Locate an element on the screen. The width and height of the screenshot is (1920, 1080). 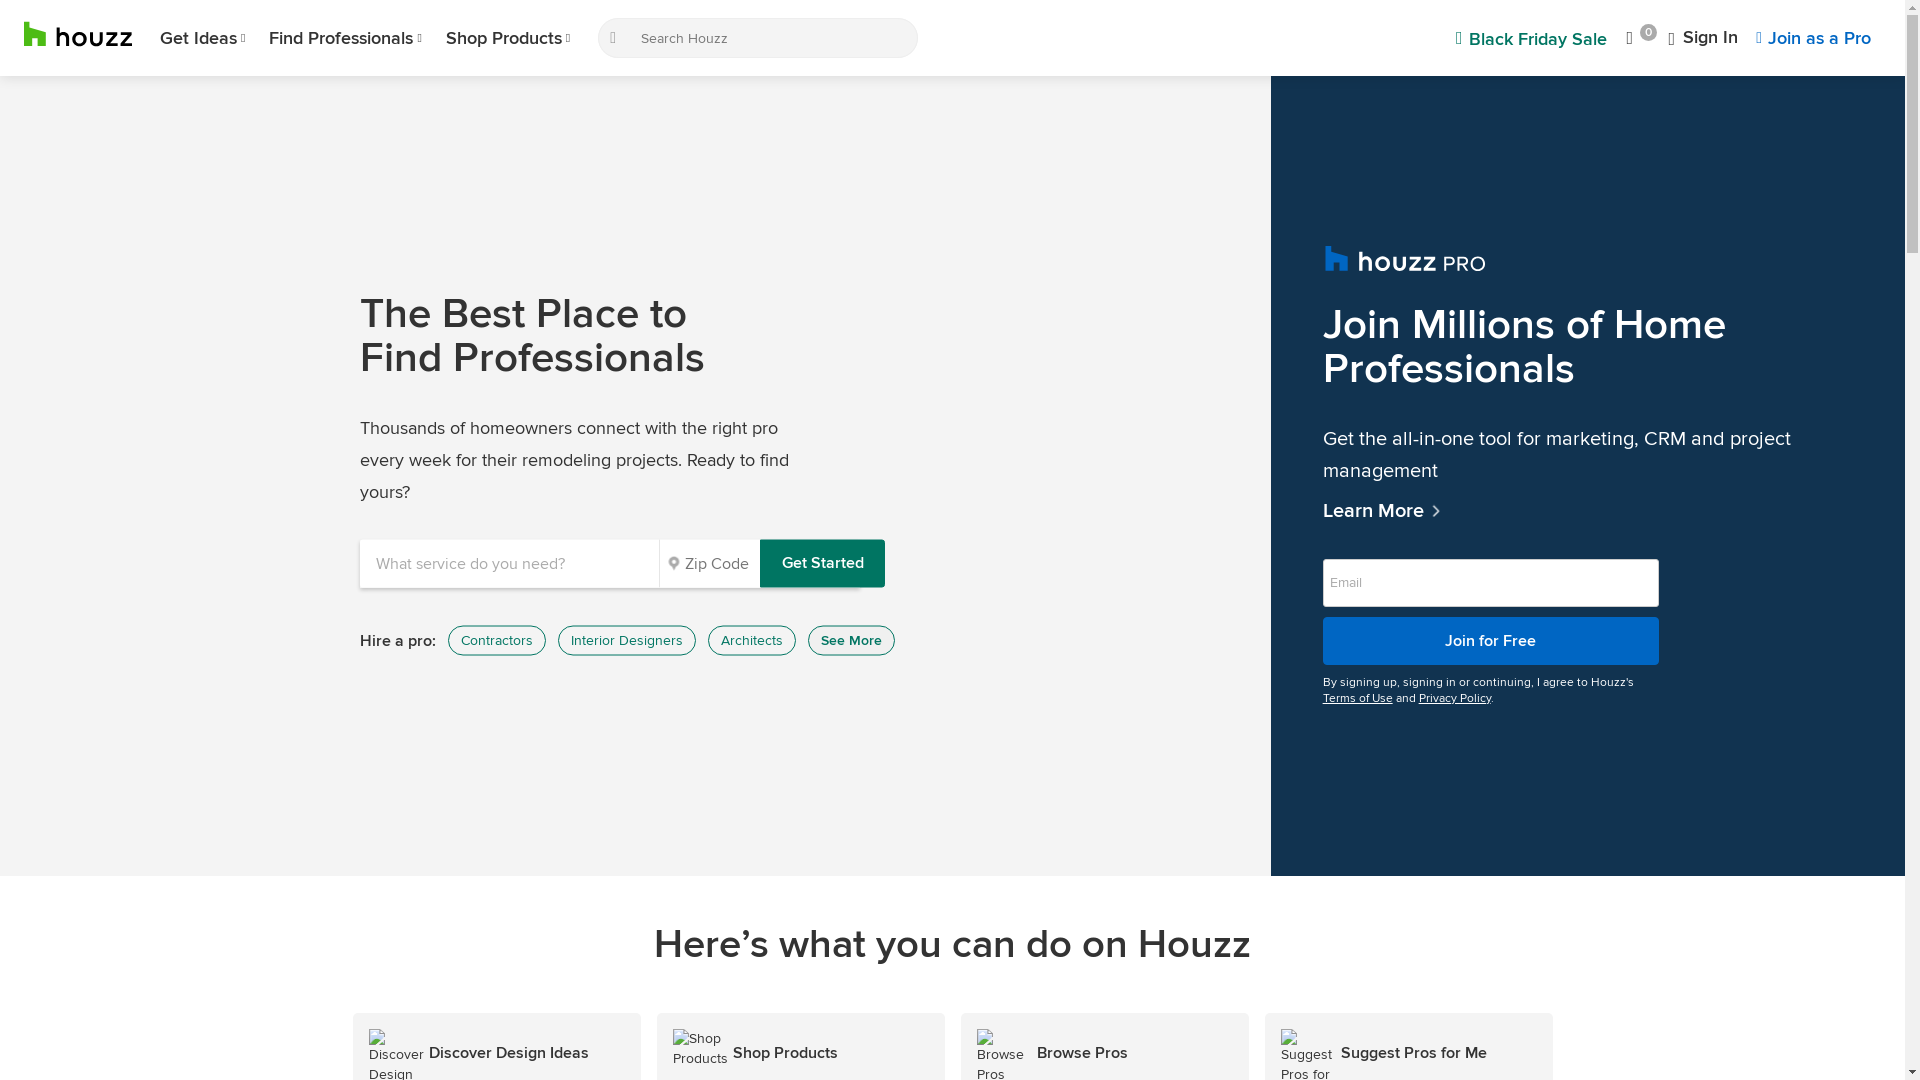
Sign In is located at coordinates (1704, 38).